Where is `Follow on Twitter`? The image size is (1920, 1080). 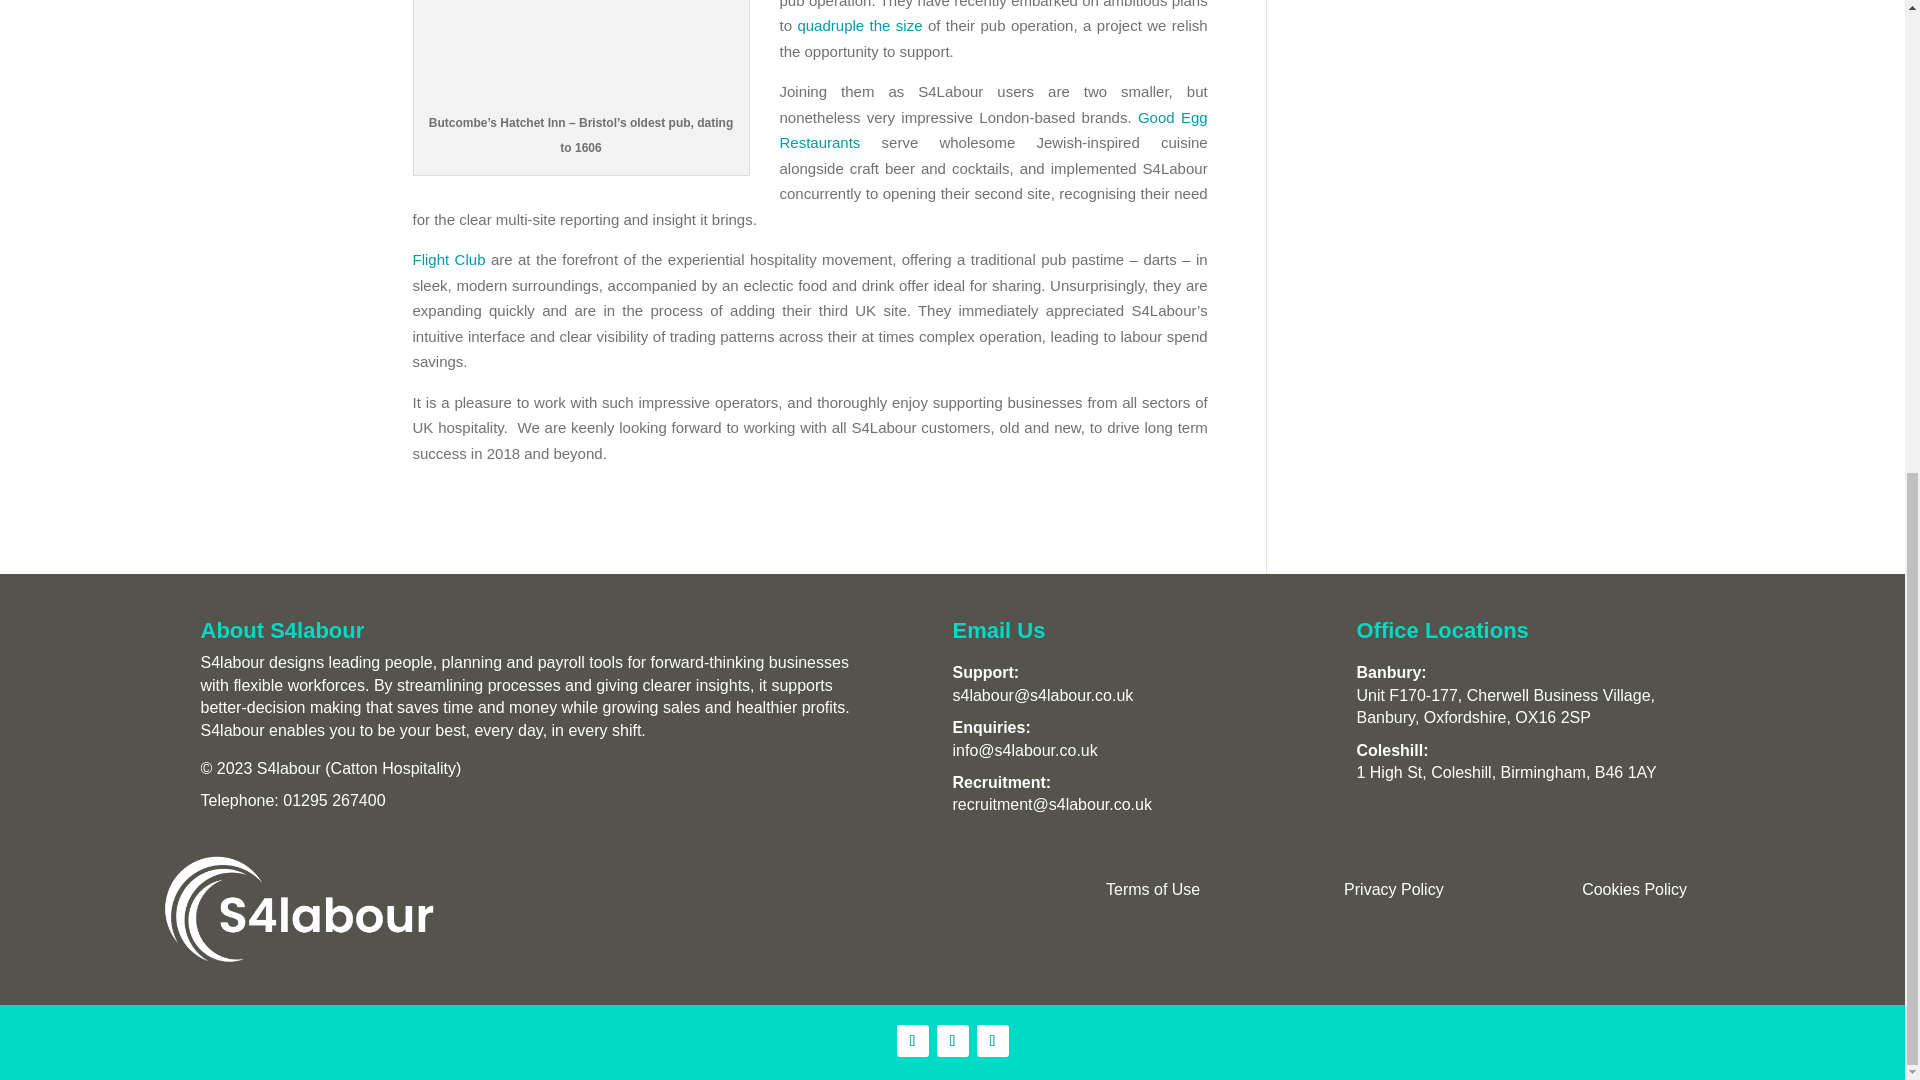 Follow on Twitter is located at coordinates (952, 1040).